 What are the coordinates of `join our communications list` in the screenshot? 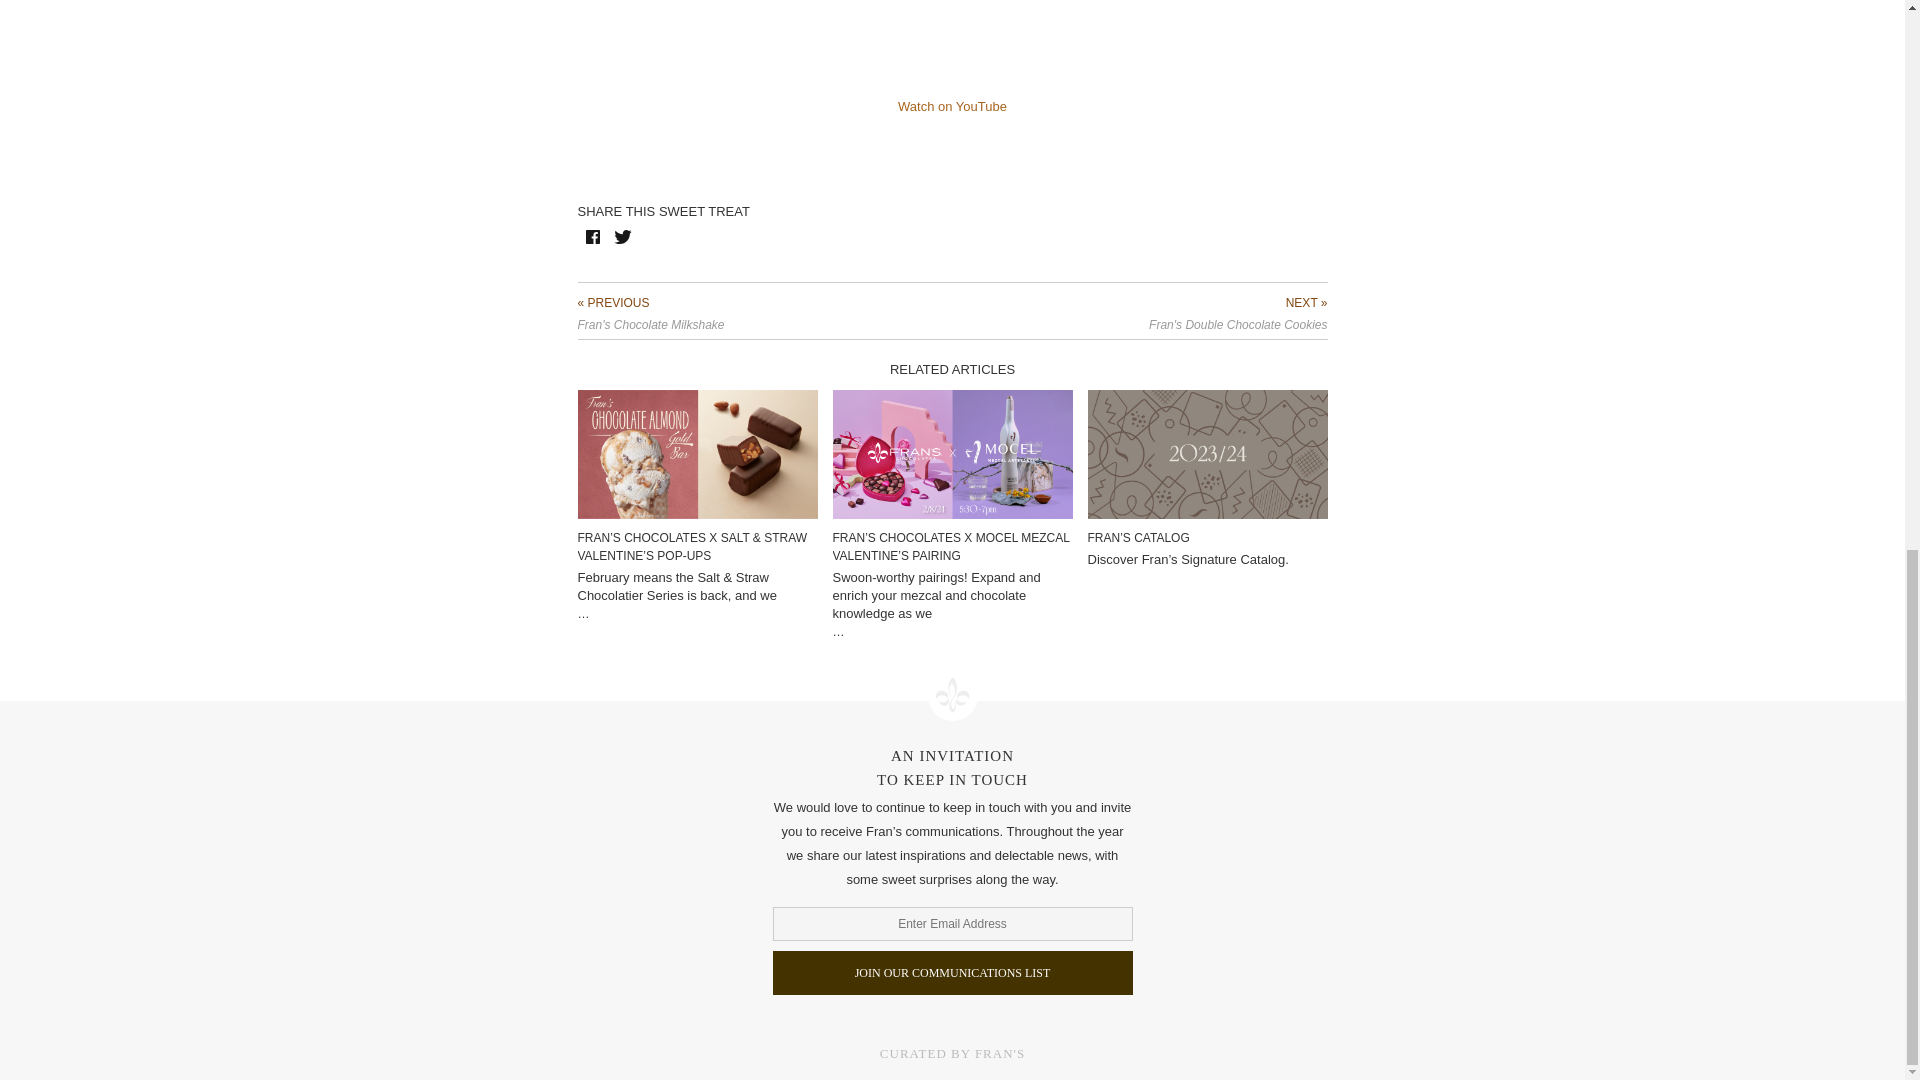 It's located at (952, 972).